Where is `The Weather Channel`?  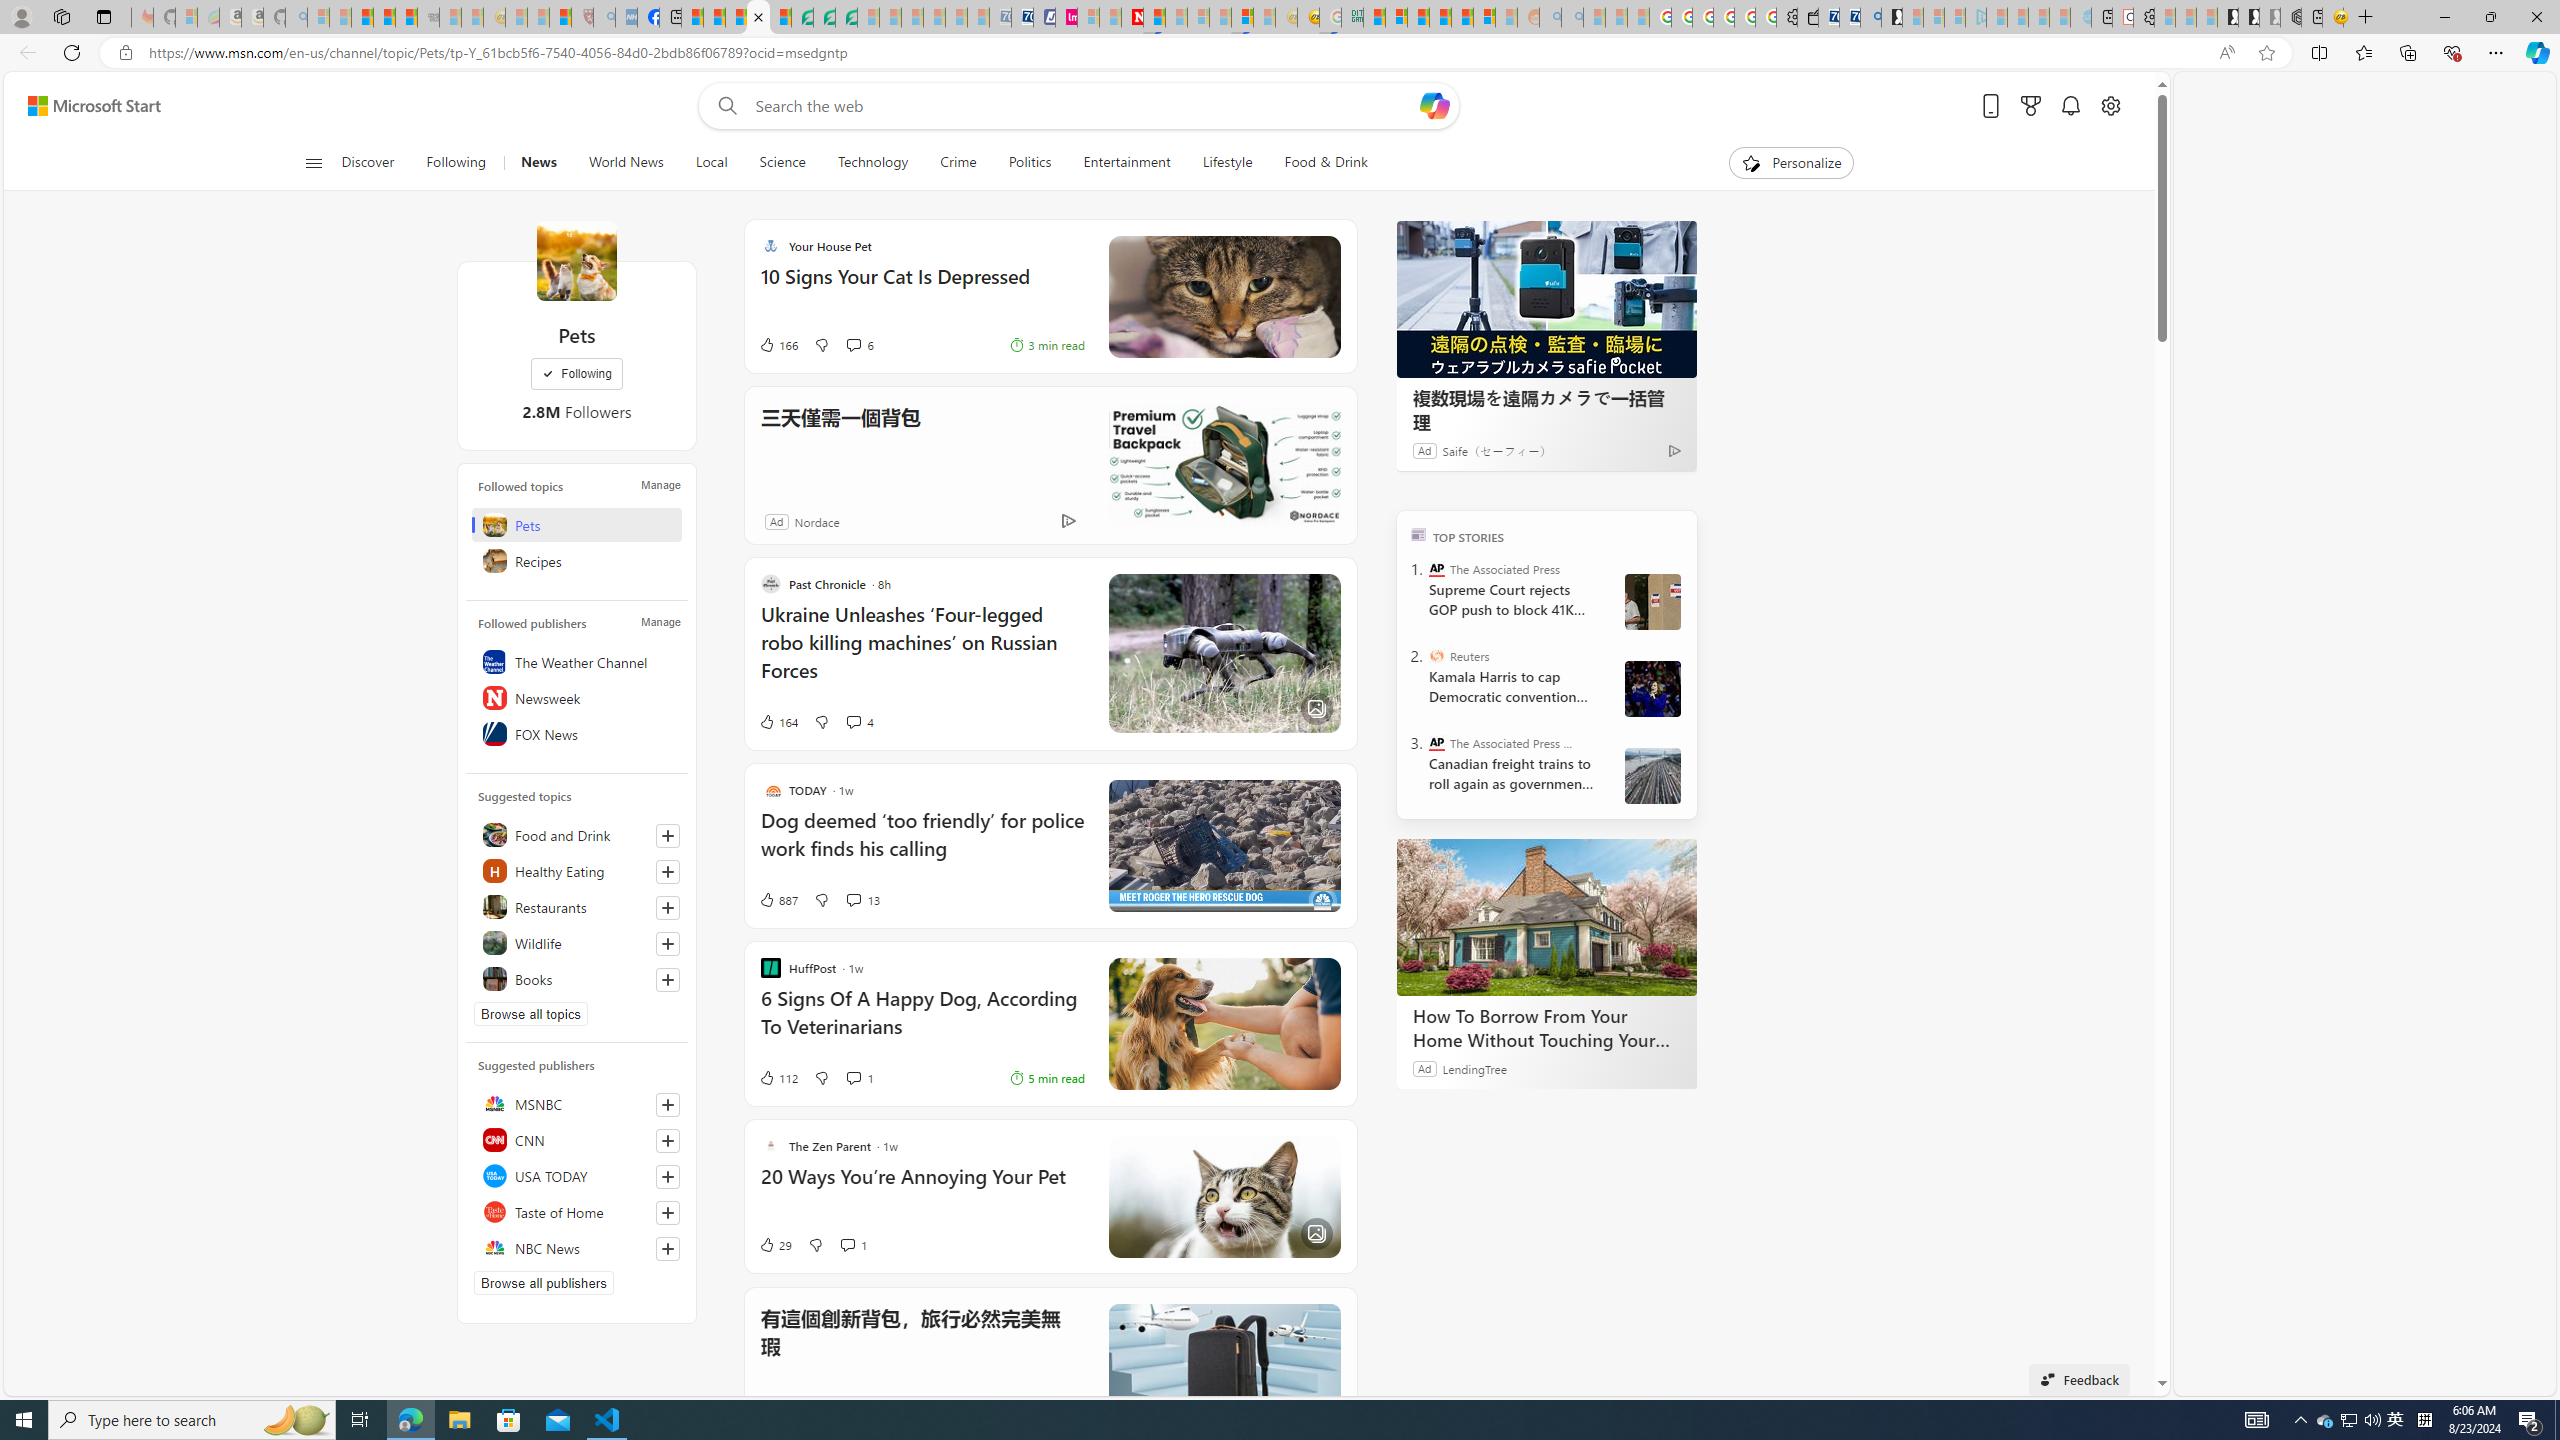 The Weather Channel is located at coordinates (576, 662).